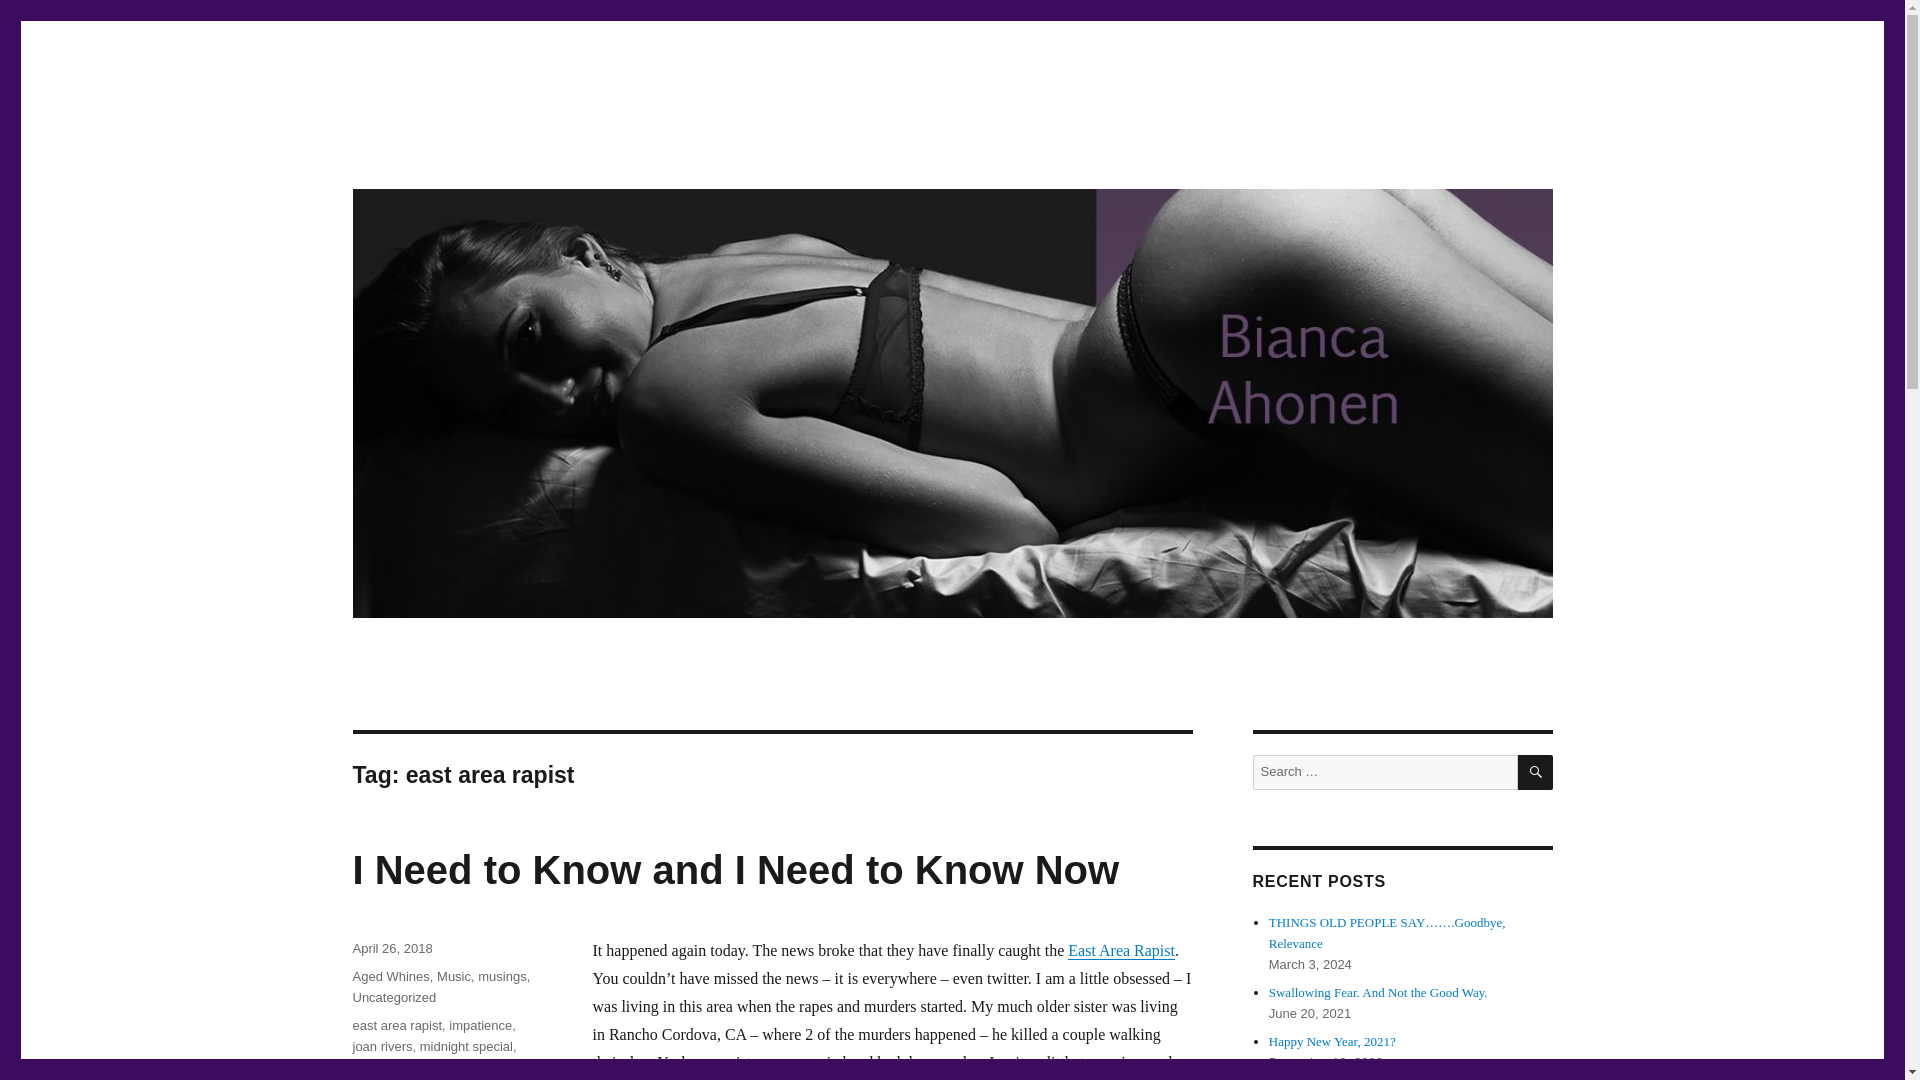  I want to click on Happy New Year, 2021?, so click(1332, 1040).